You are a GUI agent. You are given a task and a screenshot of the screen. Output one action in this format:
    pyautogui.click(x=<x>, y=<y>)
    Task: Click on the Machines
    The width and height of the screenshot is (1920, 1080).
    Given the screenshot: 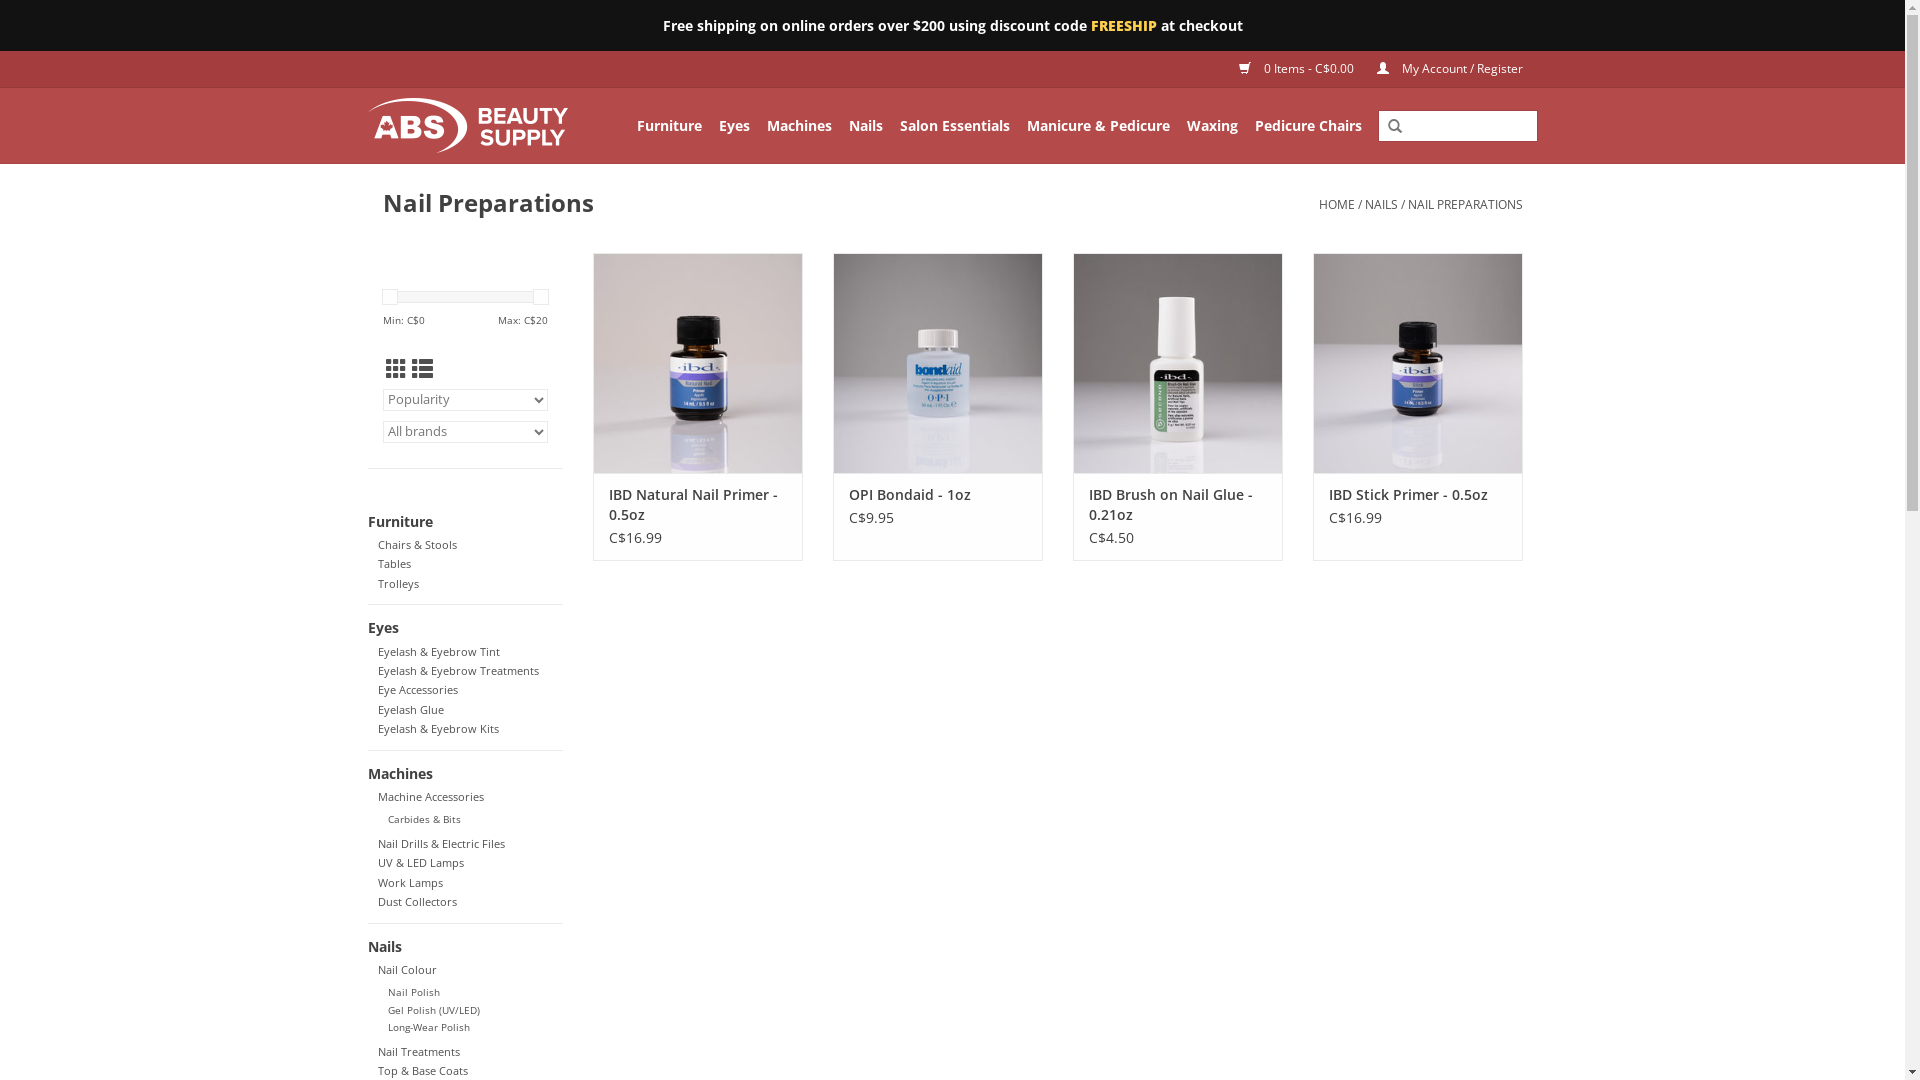 What is the action you would take?
    pyautogui.click(x=798, y=126)
    